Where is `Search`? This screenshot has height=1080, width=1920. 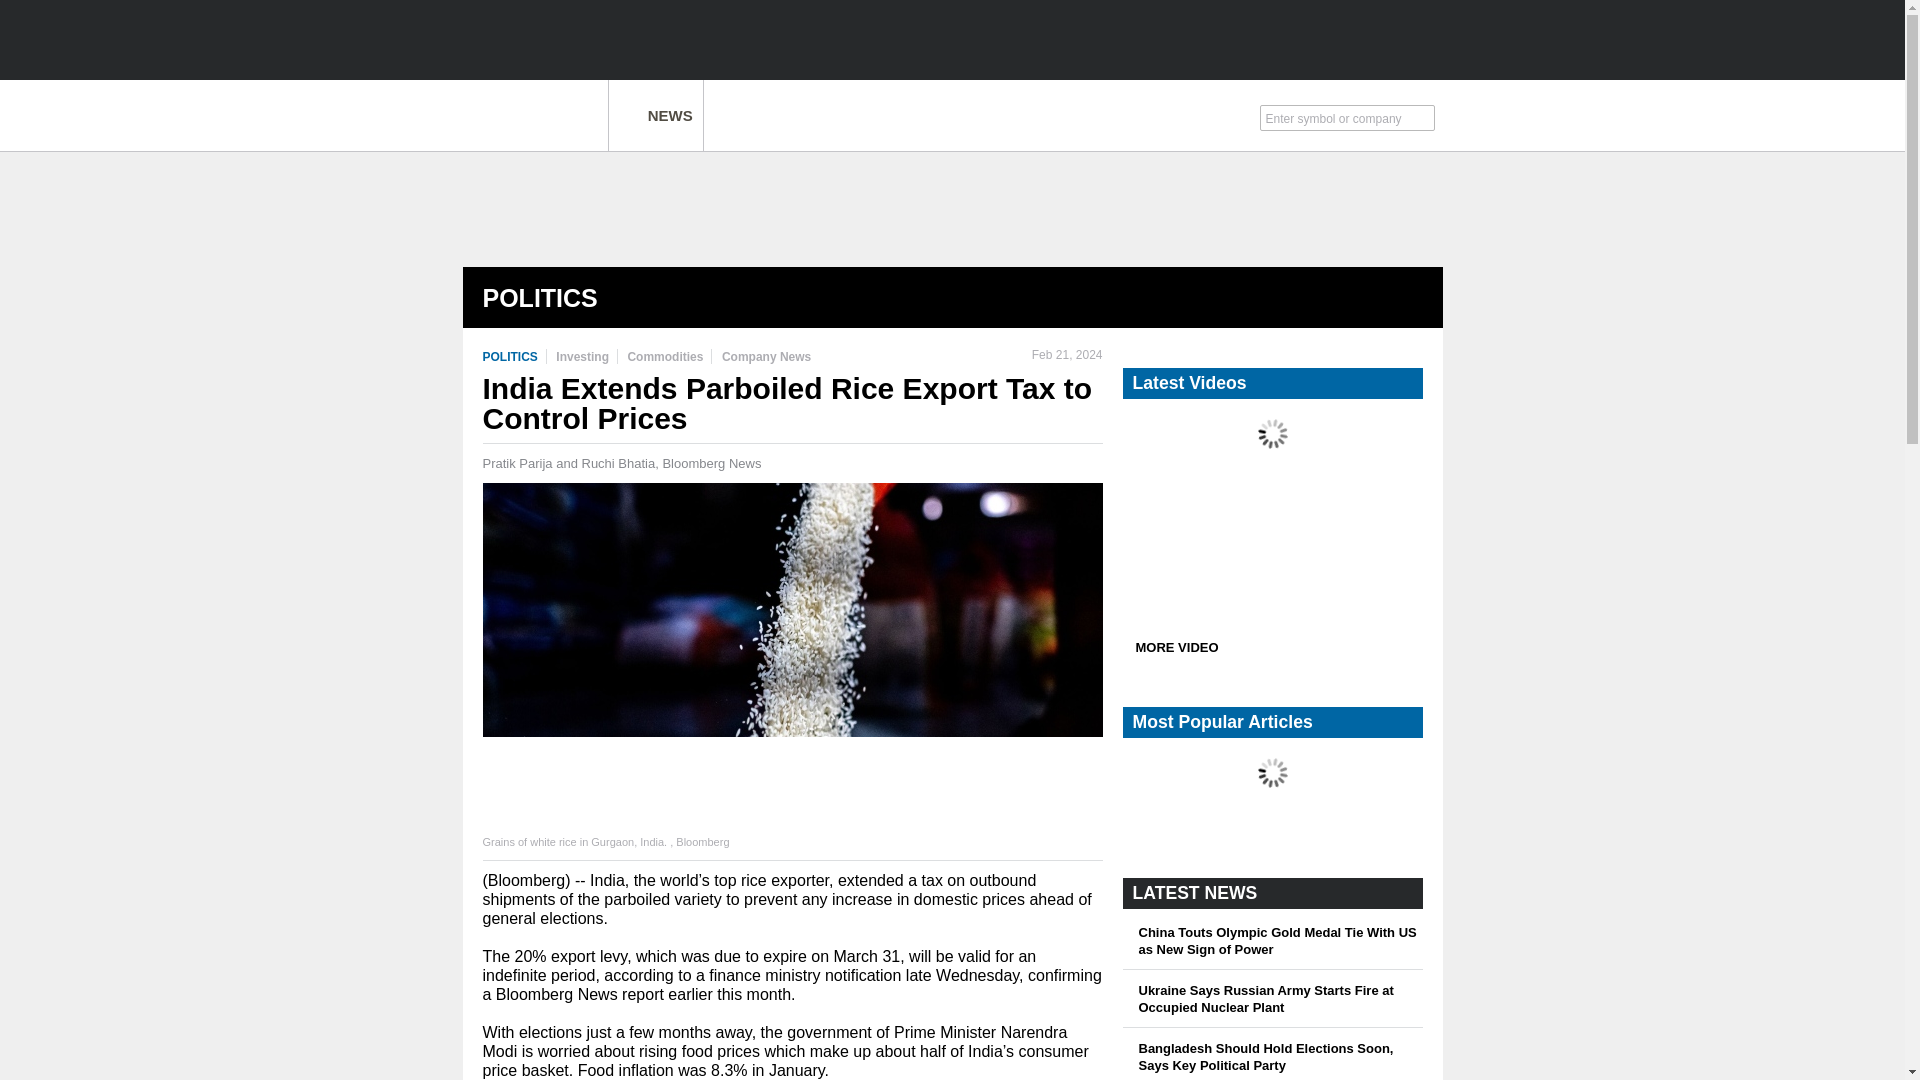 Search is located at coordinates (1423, 120).